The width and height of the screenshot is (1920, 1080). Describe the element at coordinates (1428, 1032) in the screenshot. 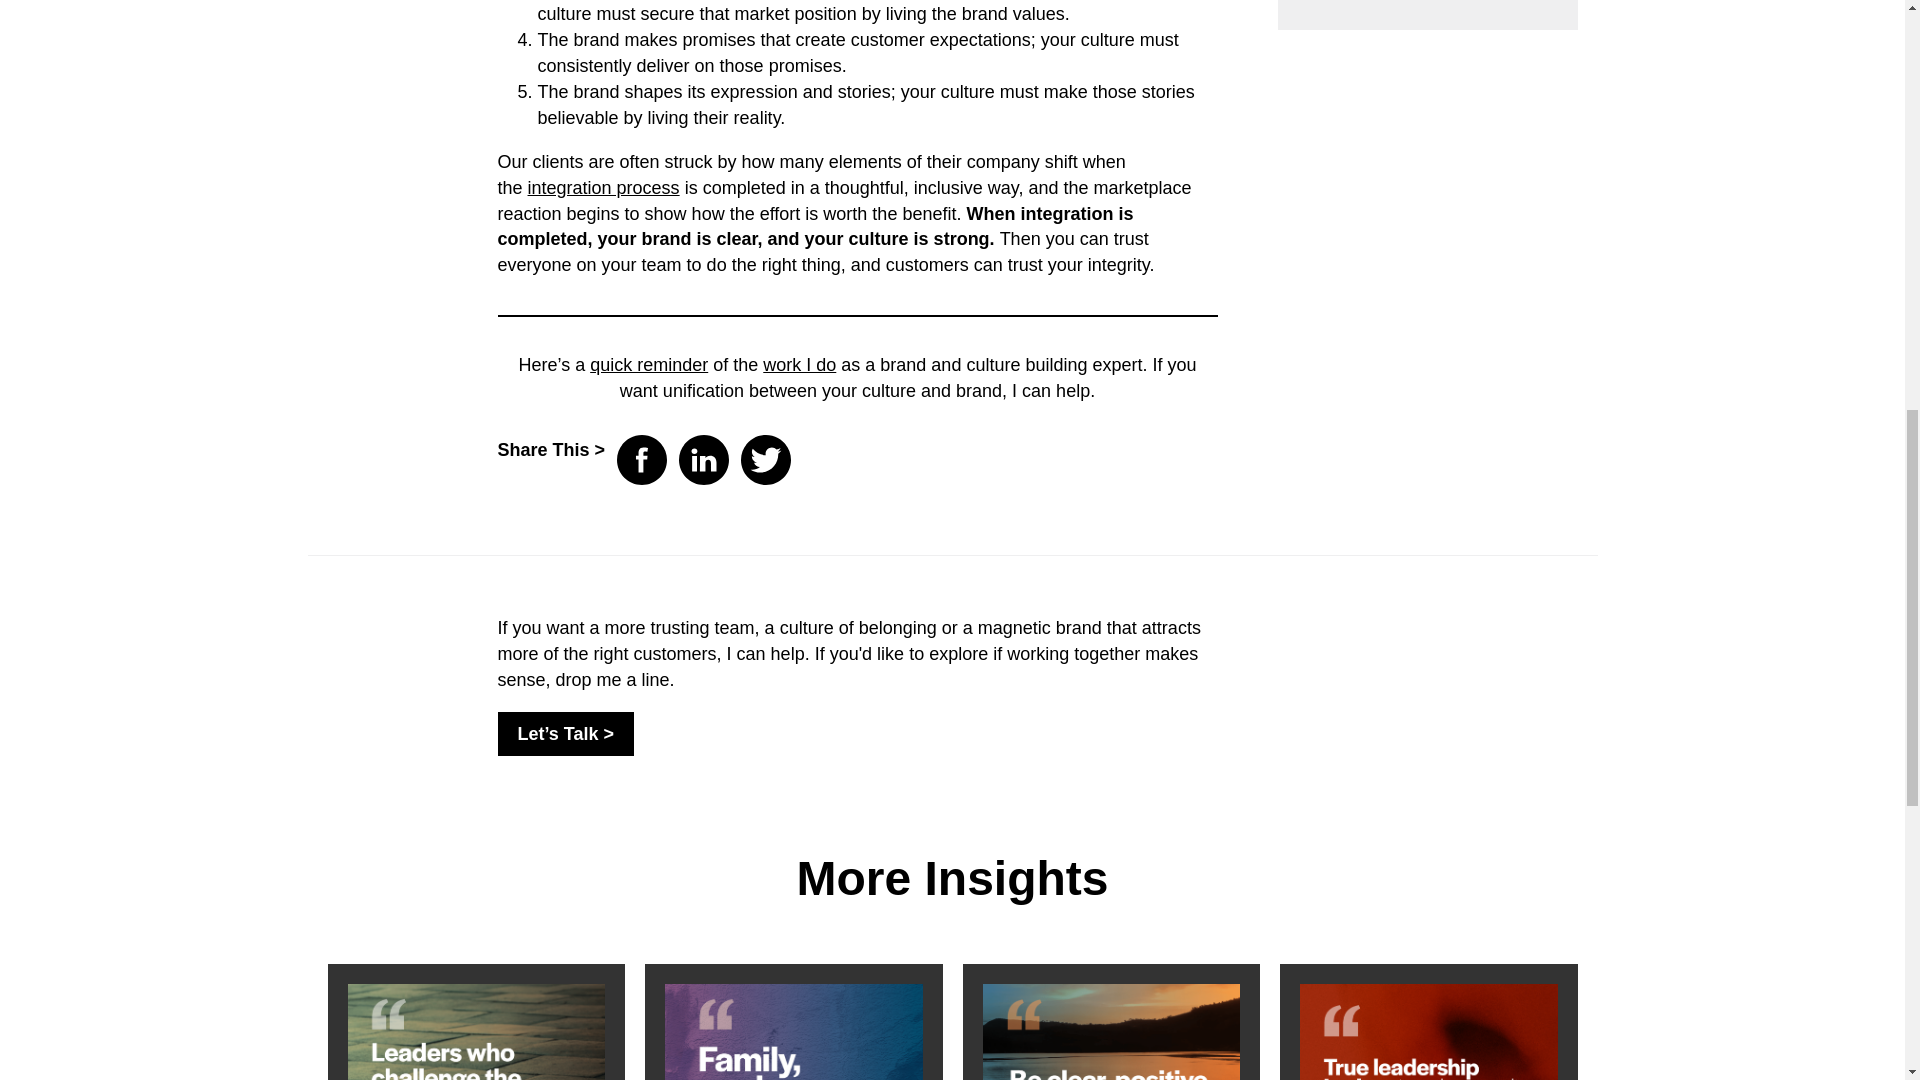

I see `June 22, 2024` at that location.